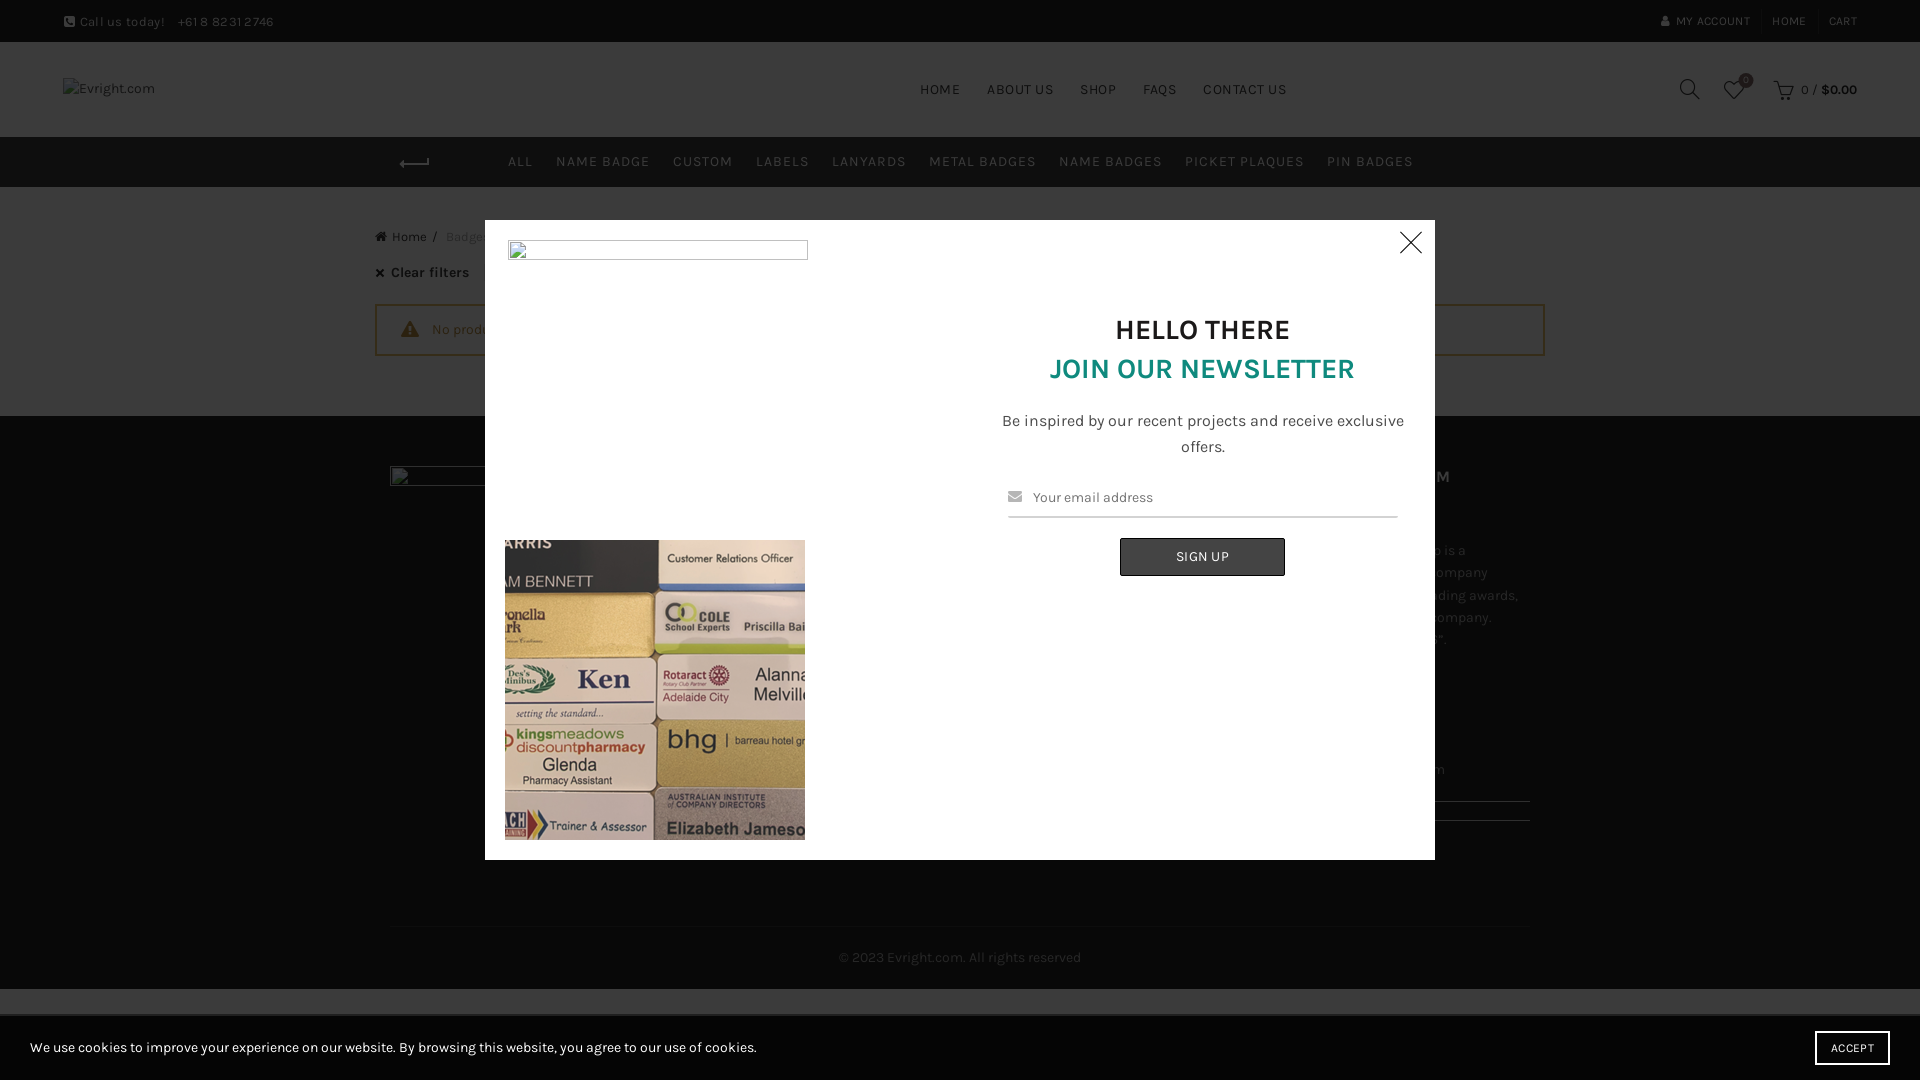 The image size is (1920, 1080). I want to click on Privacy Policy, so click(726, 524).